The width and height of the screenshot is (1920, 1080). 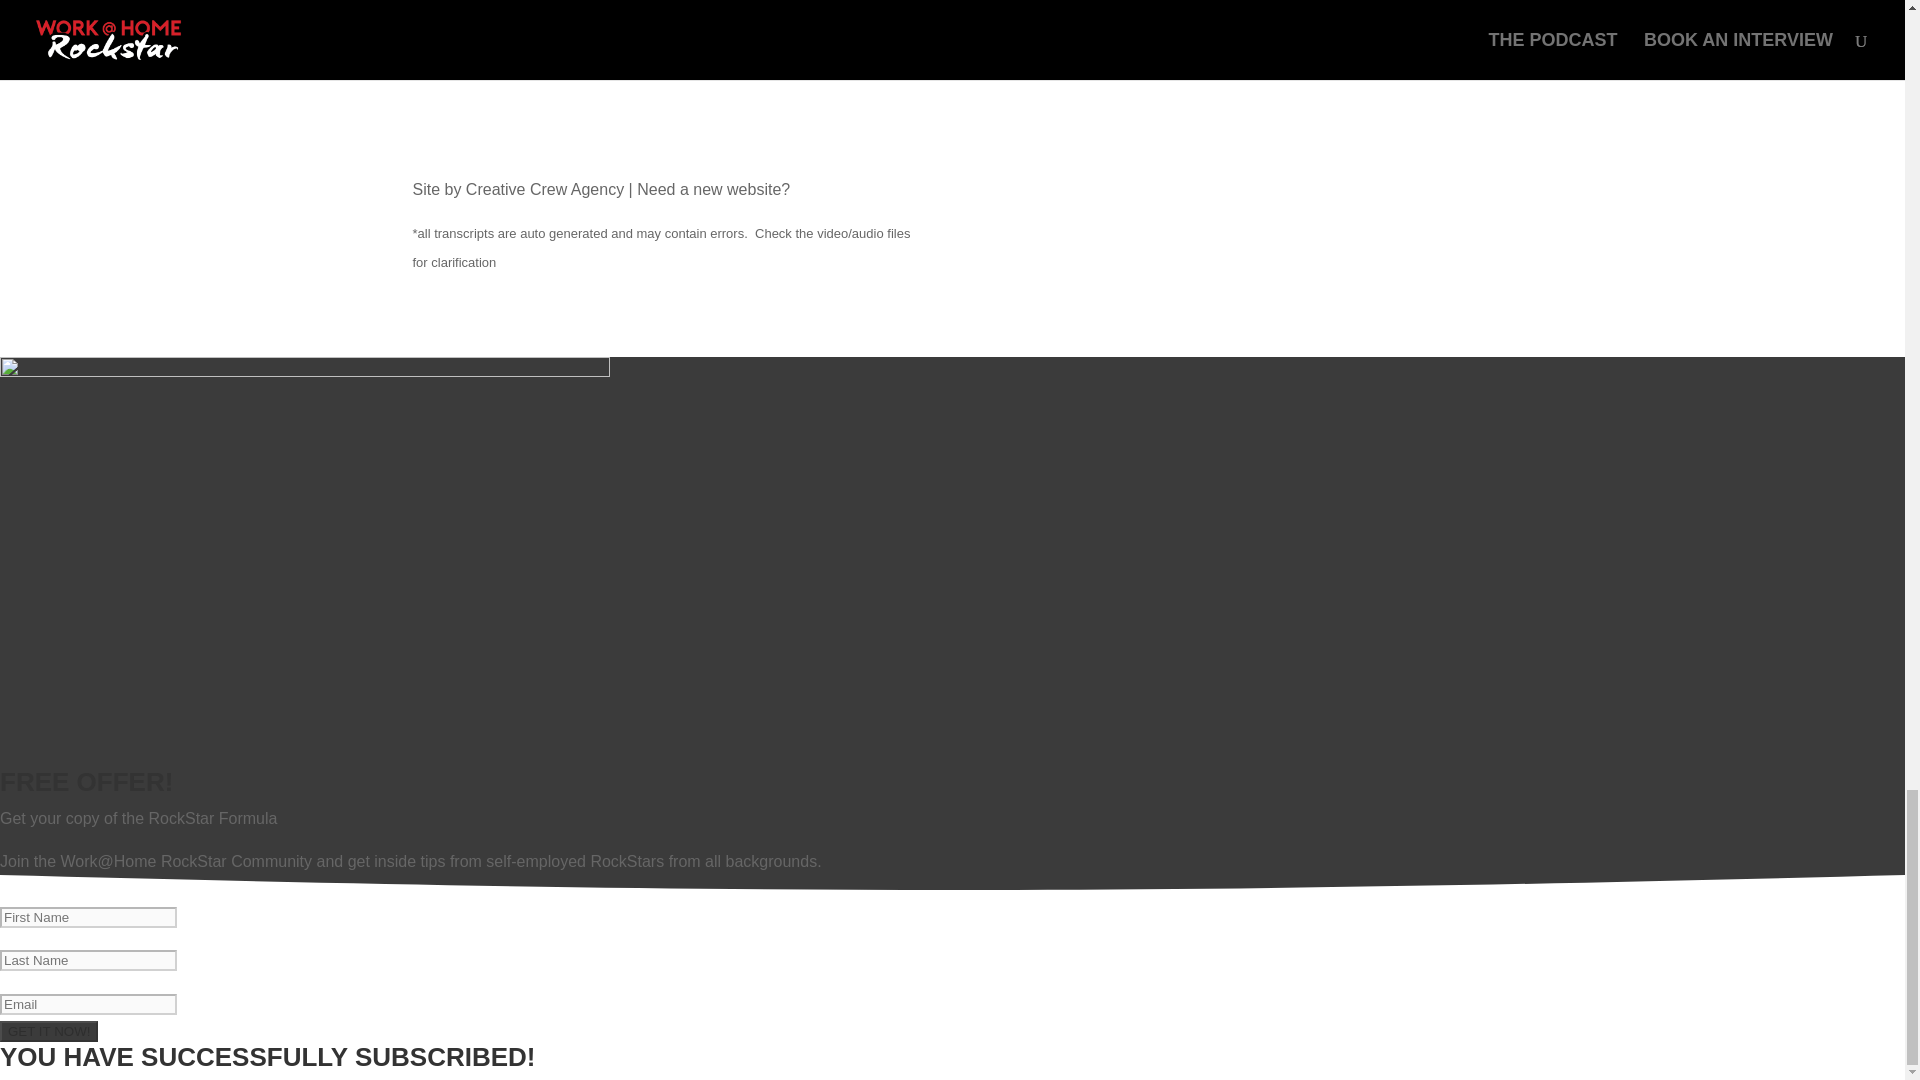 I want to click on Follow on Facebook, so click(x=1396, y=192).